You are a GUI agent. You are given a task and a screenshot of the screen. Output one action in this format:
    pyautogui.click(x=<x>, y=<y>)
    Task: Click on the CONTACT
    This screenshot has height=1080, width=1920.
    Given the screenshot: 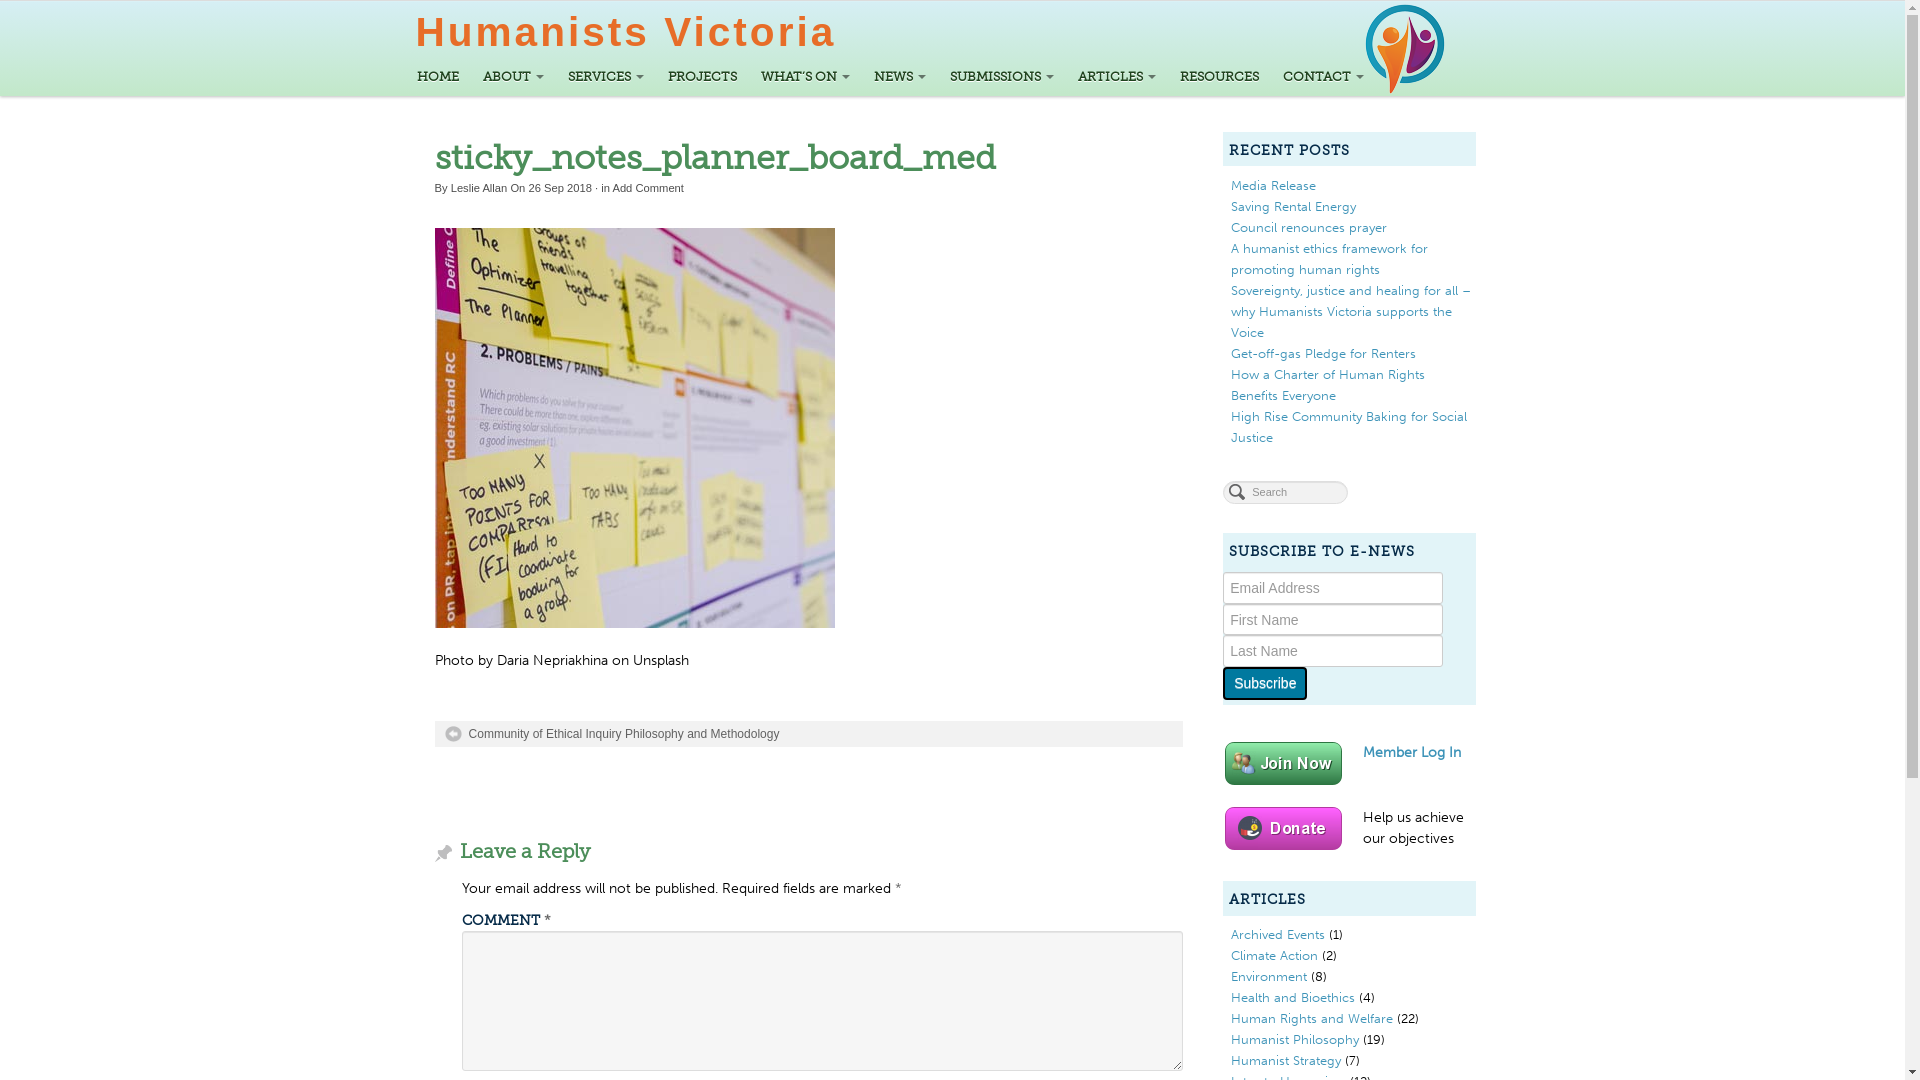 What is the action you would take?
    pyautogui.click(x=1322, y=77)
    